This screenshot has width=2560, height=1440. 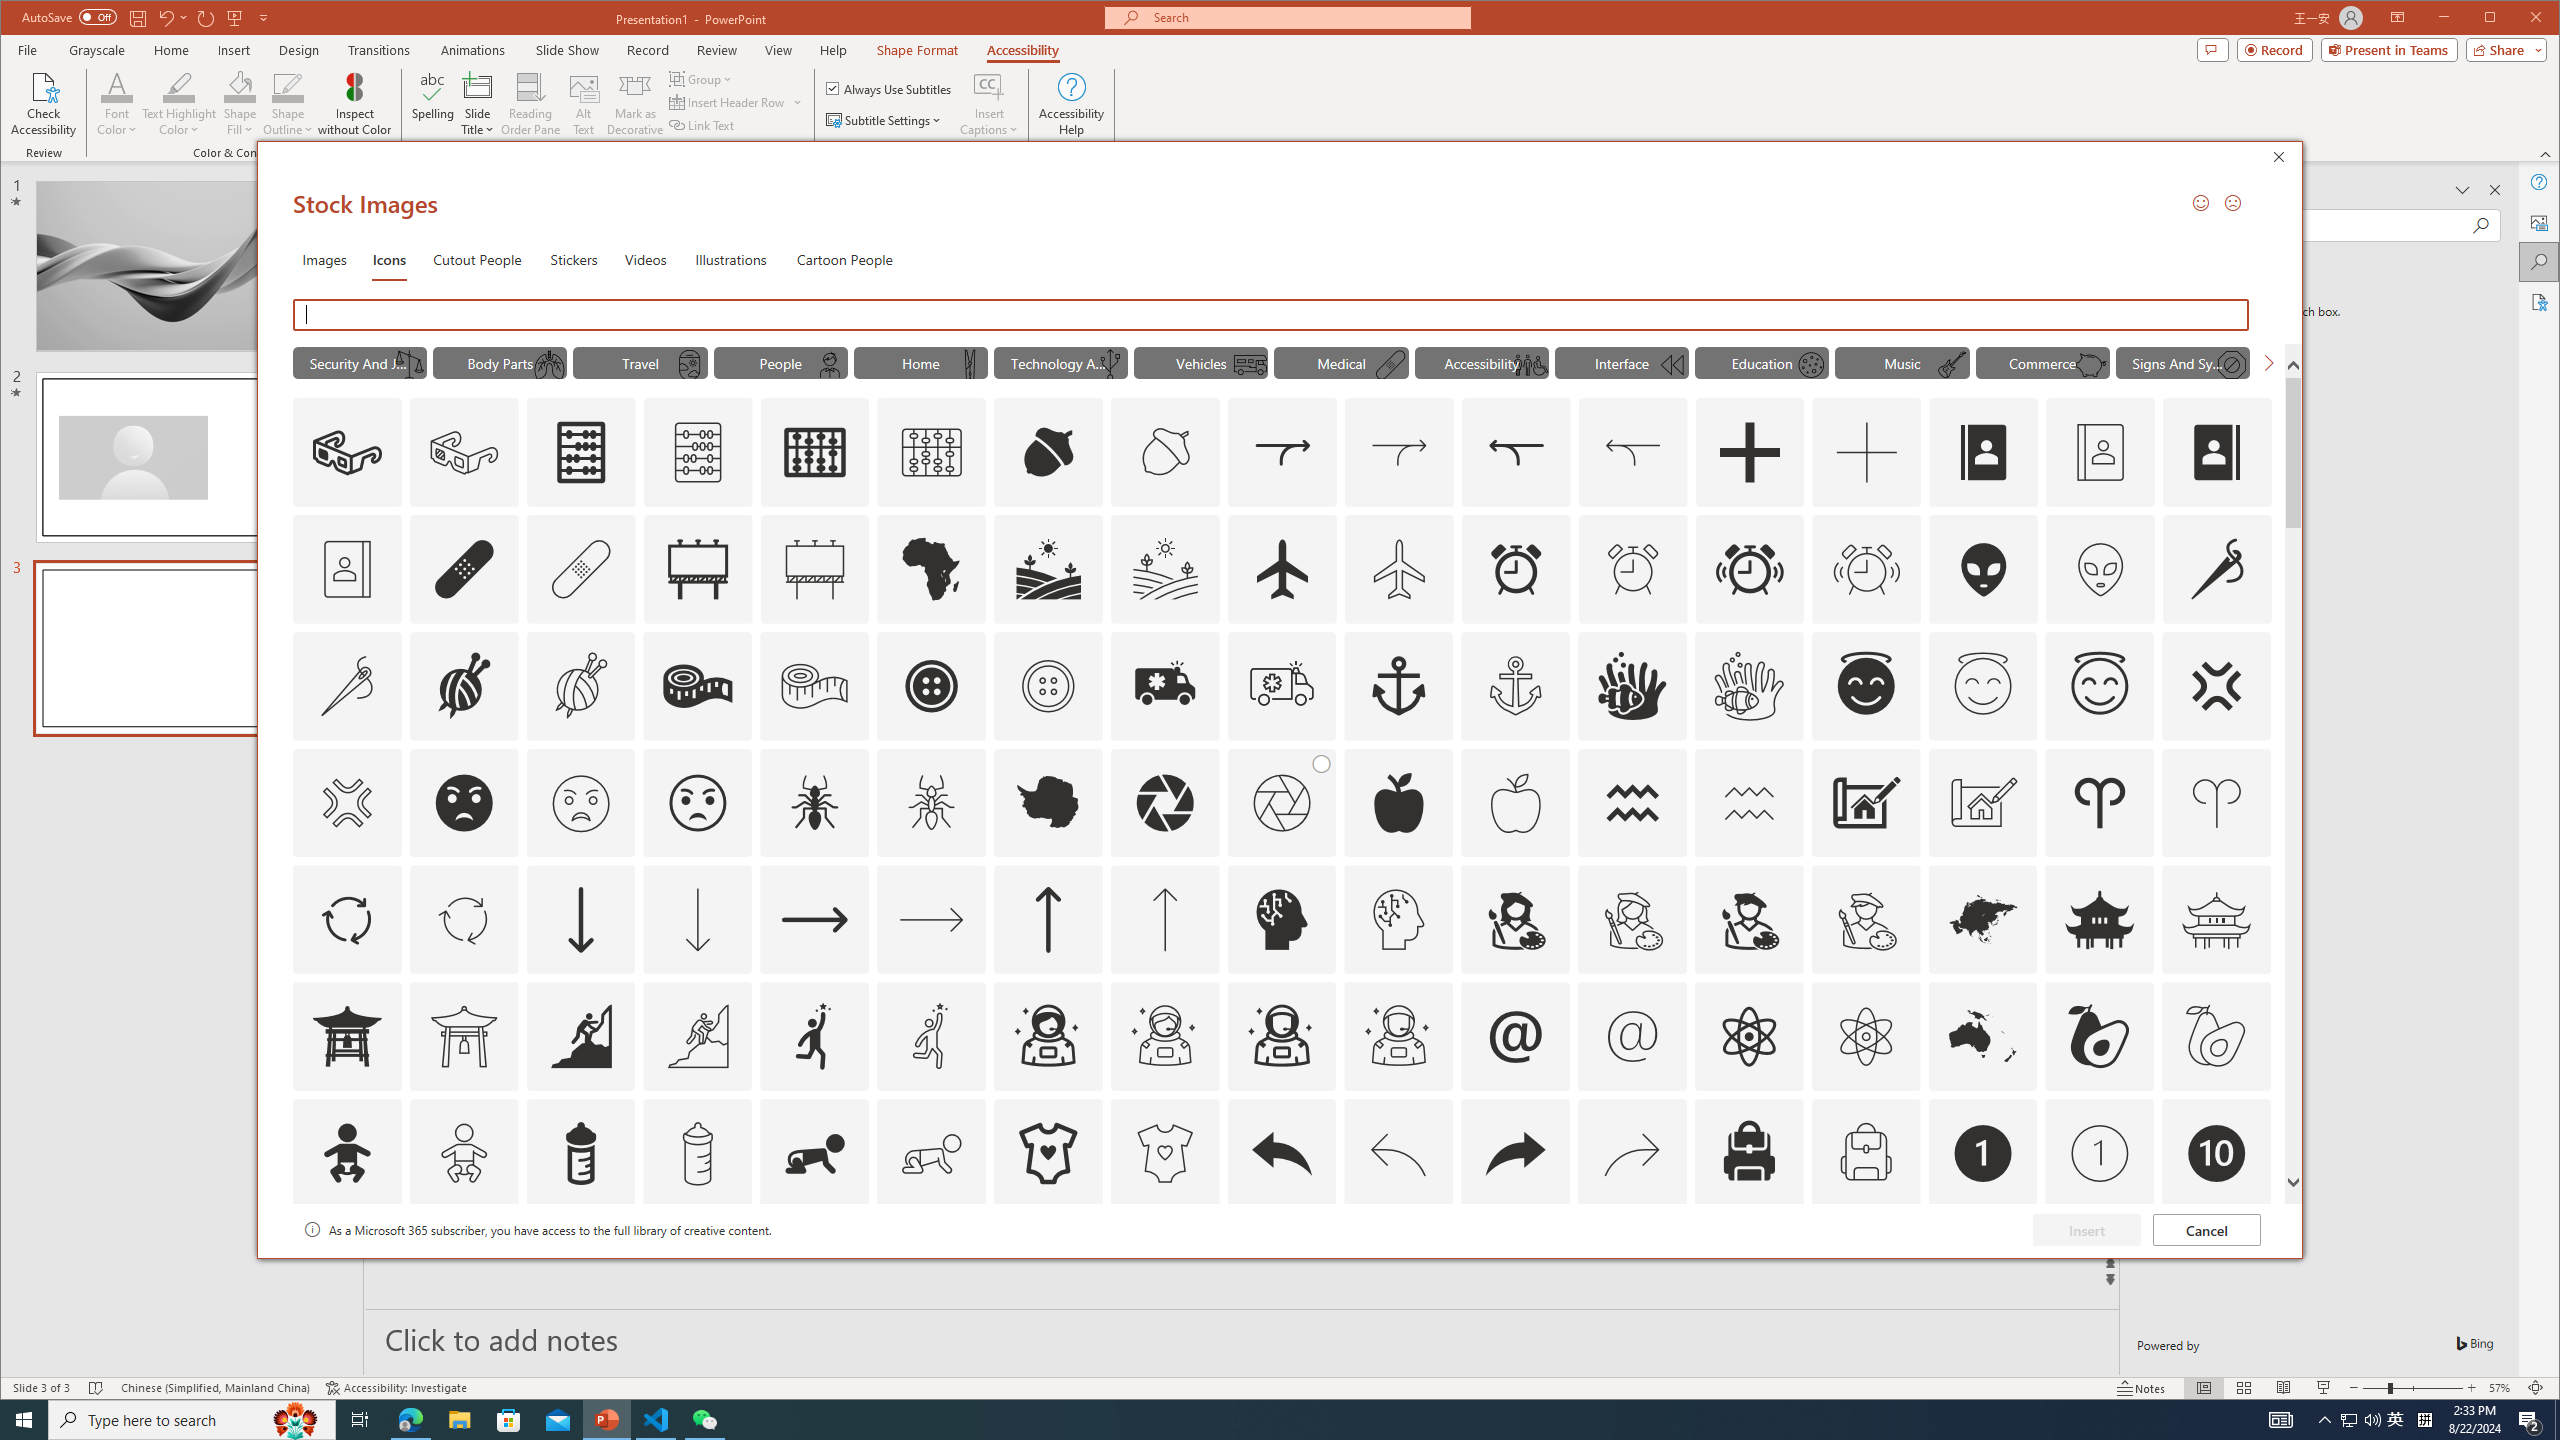 What do you see at coordinates (2547, 154) in the screenshot?
I see `Collapse the Ribbon` at bounding box center [2547, 154].